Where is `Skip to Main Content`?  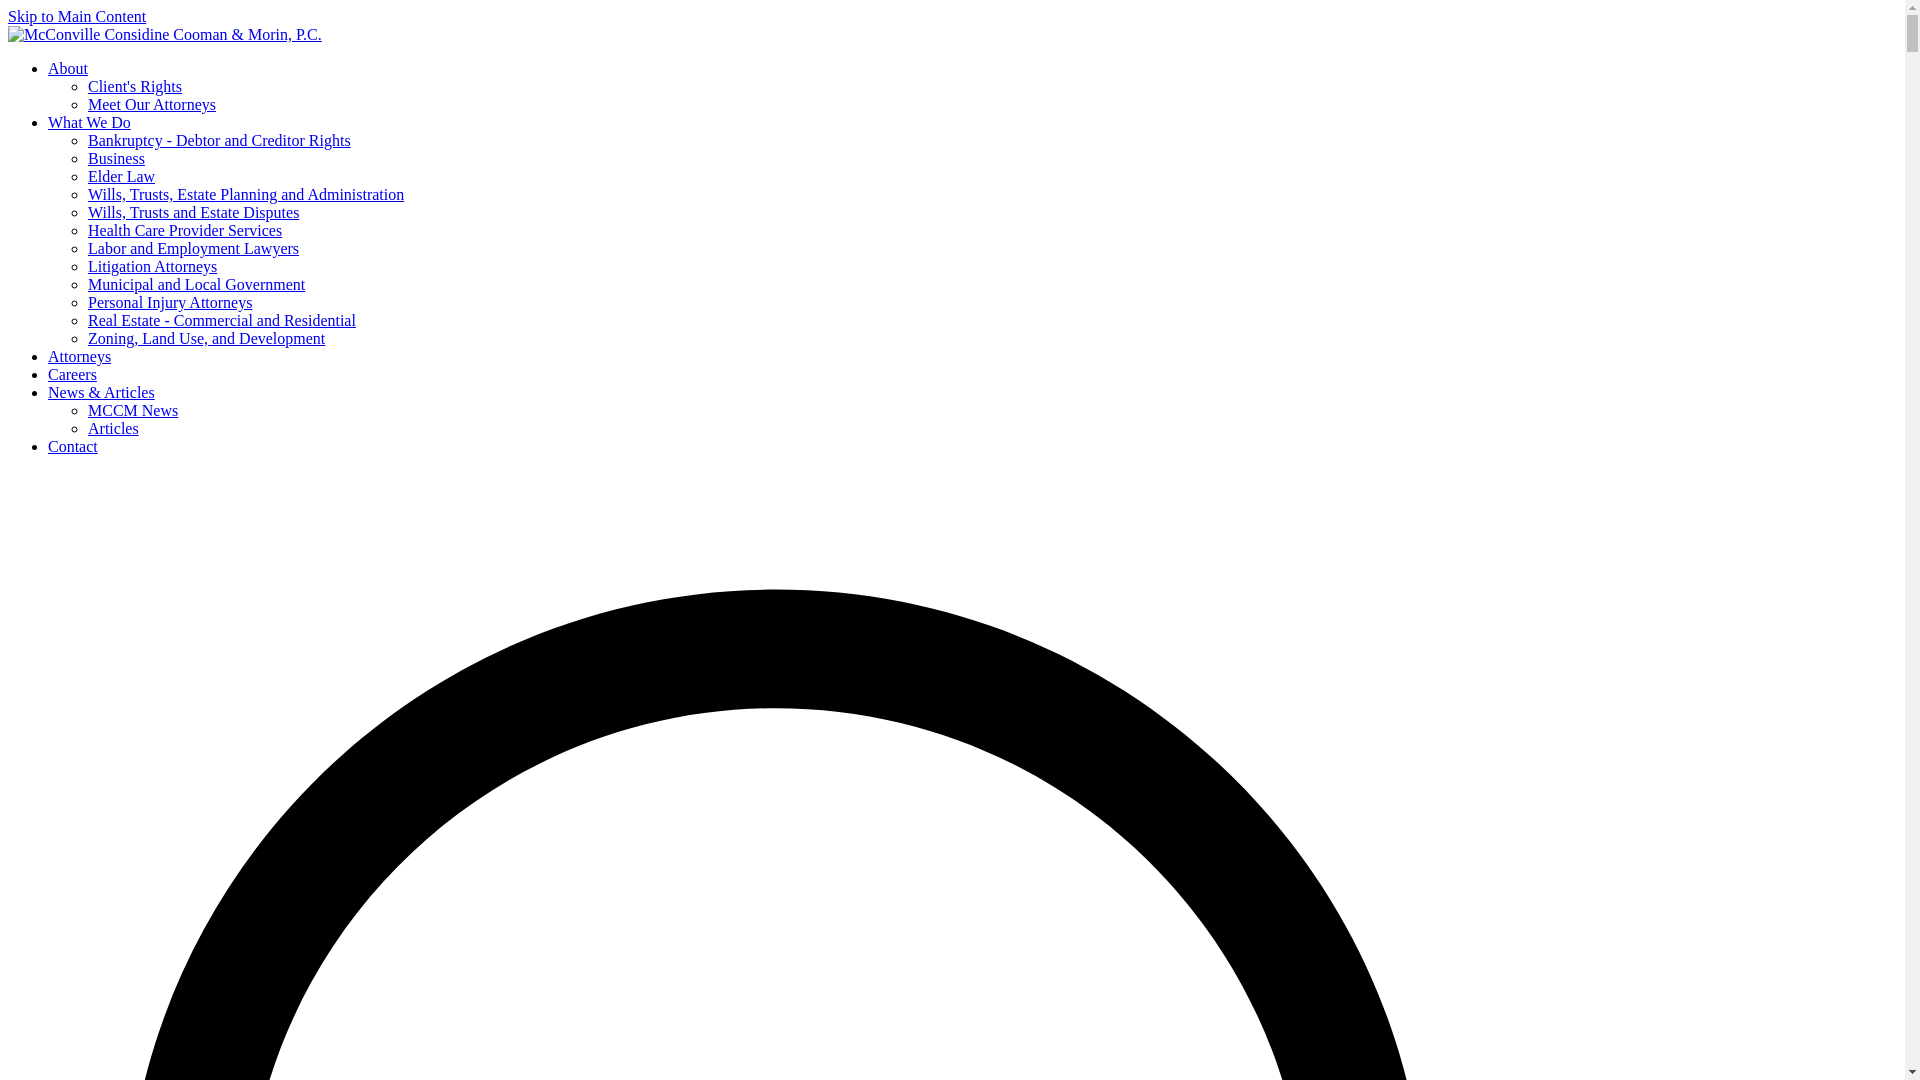 Skip to Main Content is located at coordinates (76, 16).